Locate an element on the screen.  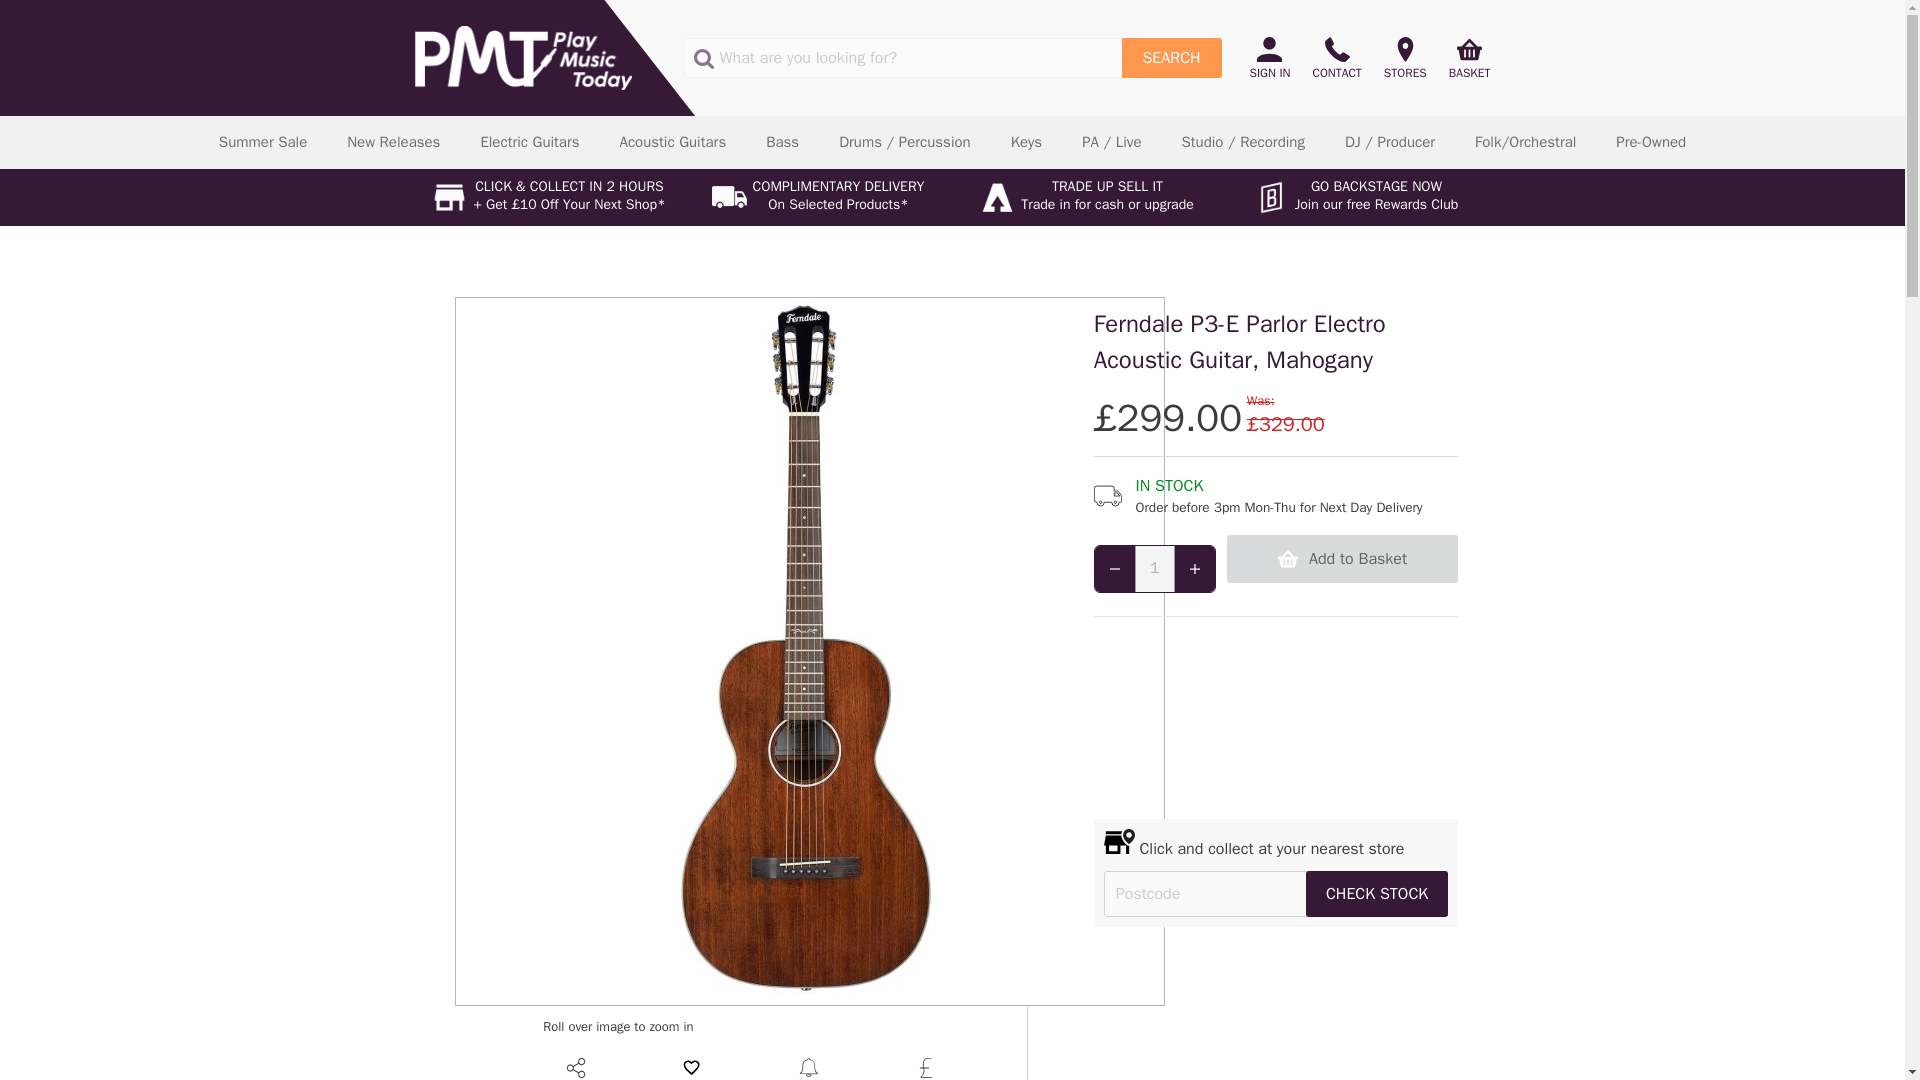
CONTACT is located at coordinates (1336, 58).